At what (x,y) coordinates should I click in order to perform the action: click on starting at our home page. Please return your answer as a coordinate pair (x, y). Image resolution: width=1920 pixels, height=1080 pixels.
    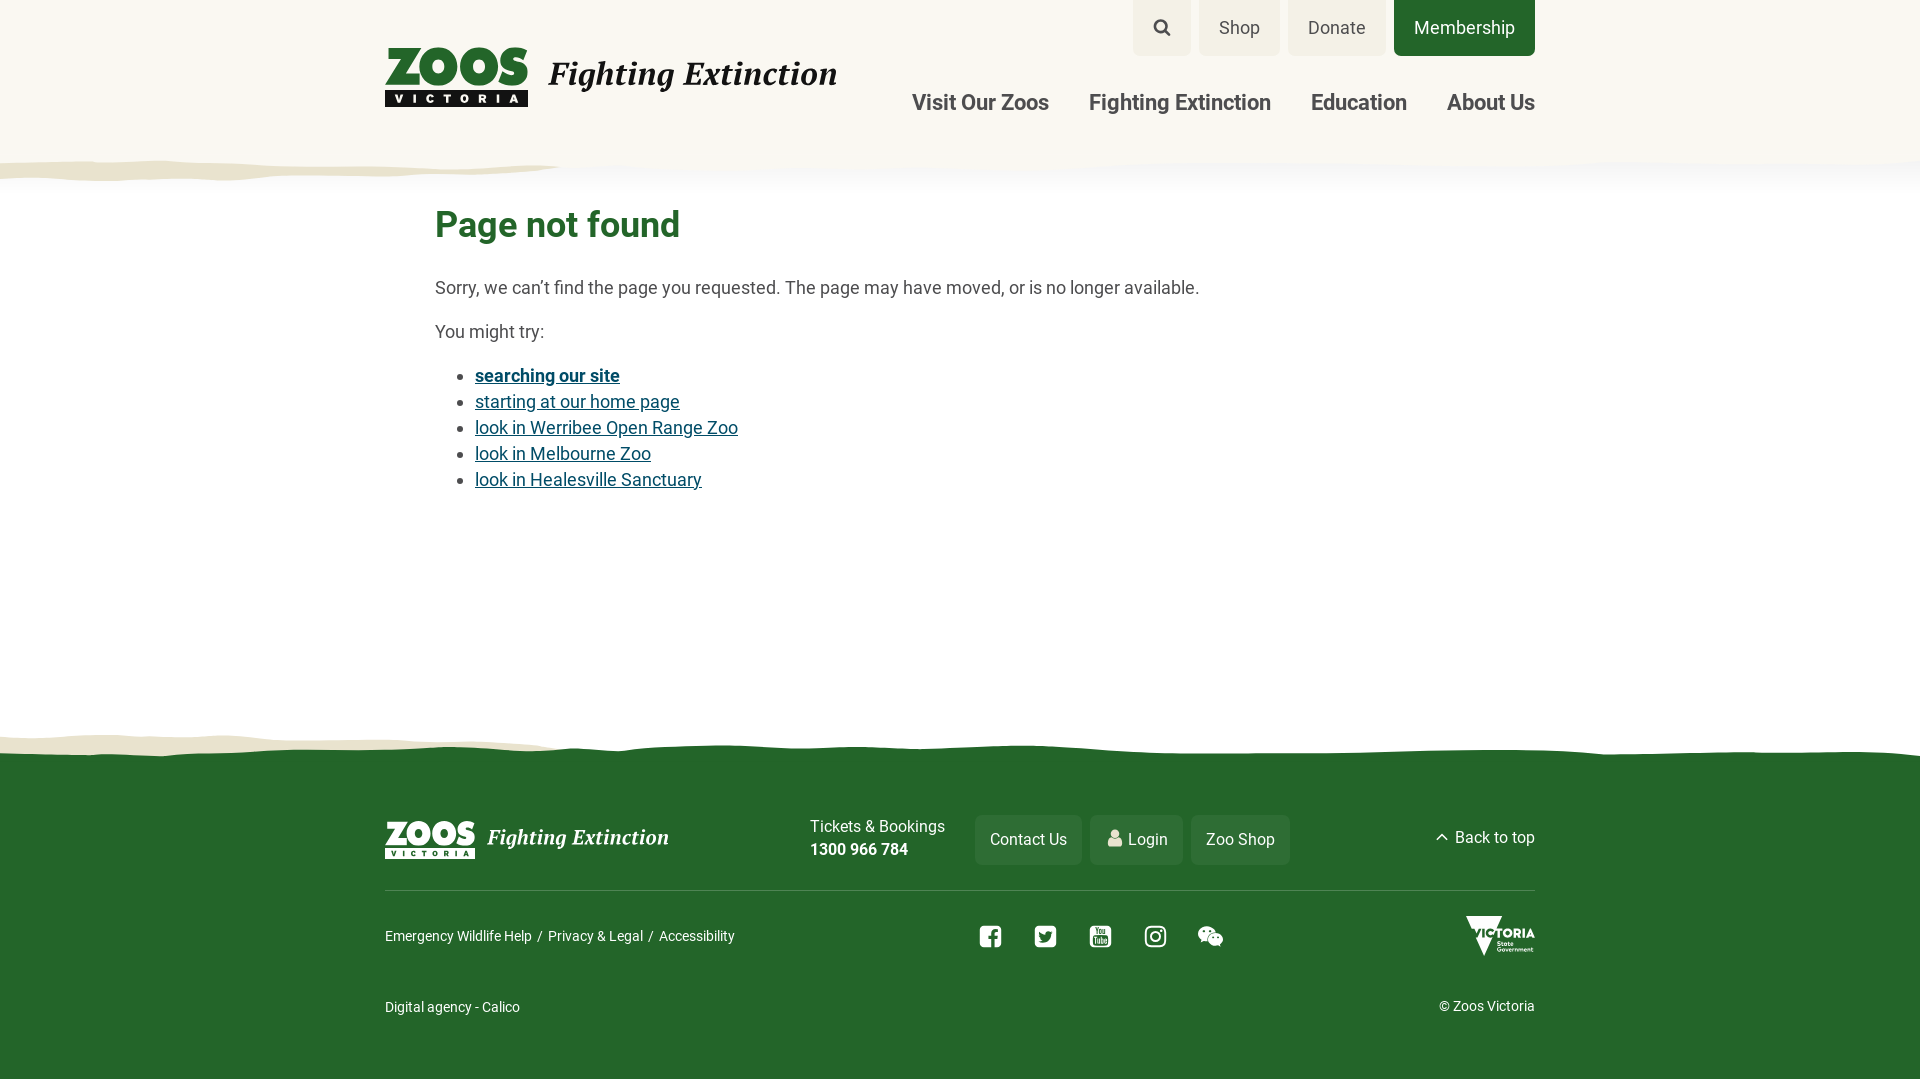
    Looking at the image, I should click on (578, 402).